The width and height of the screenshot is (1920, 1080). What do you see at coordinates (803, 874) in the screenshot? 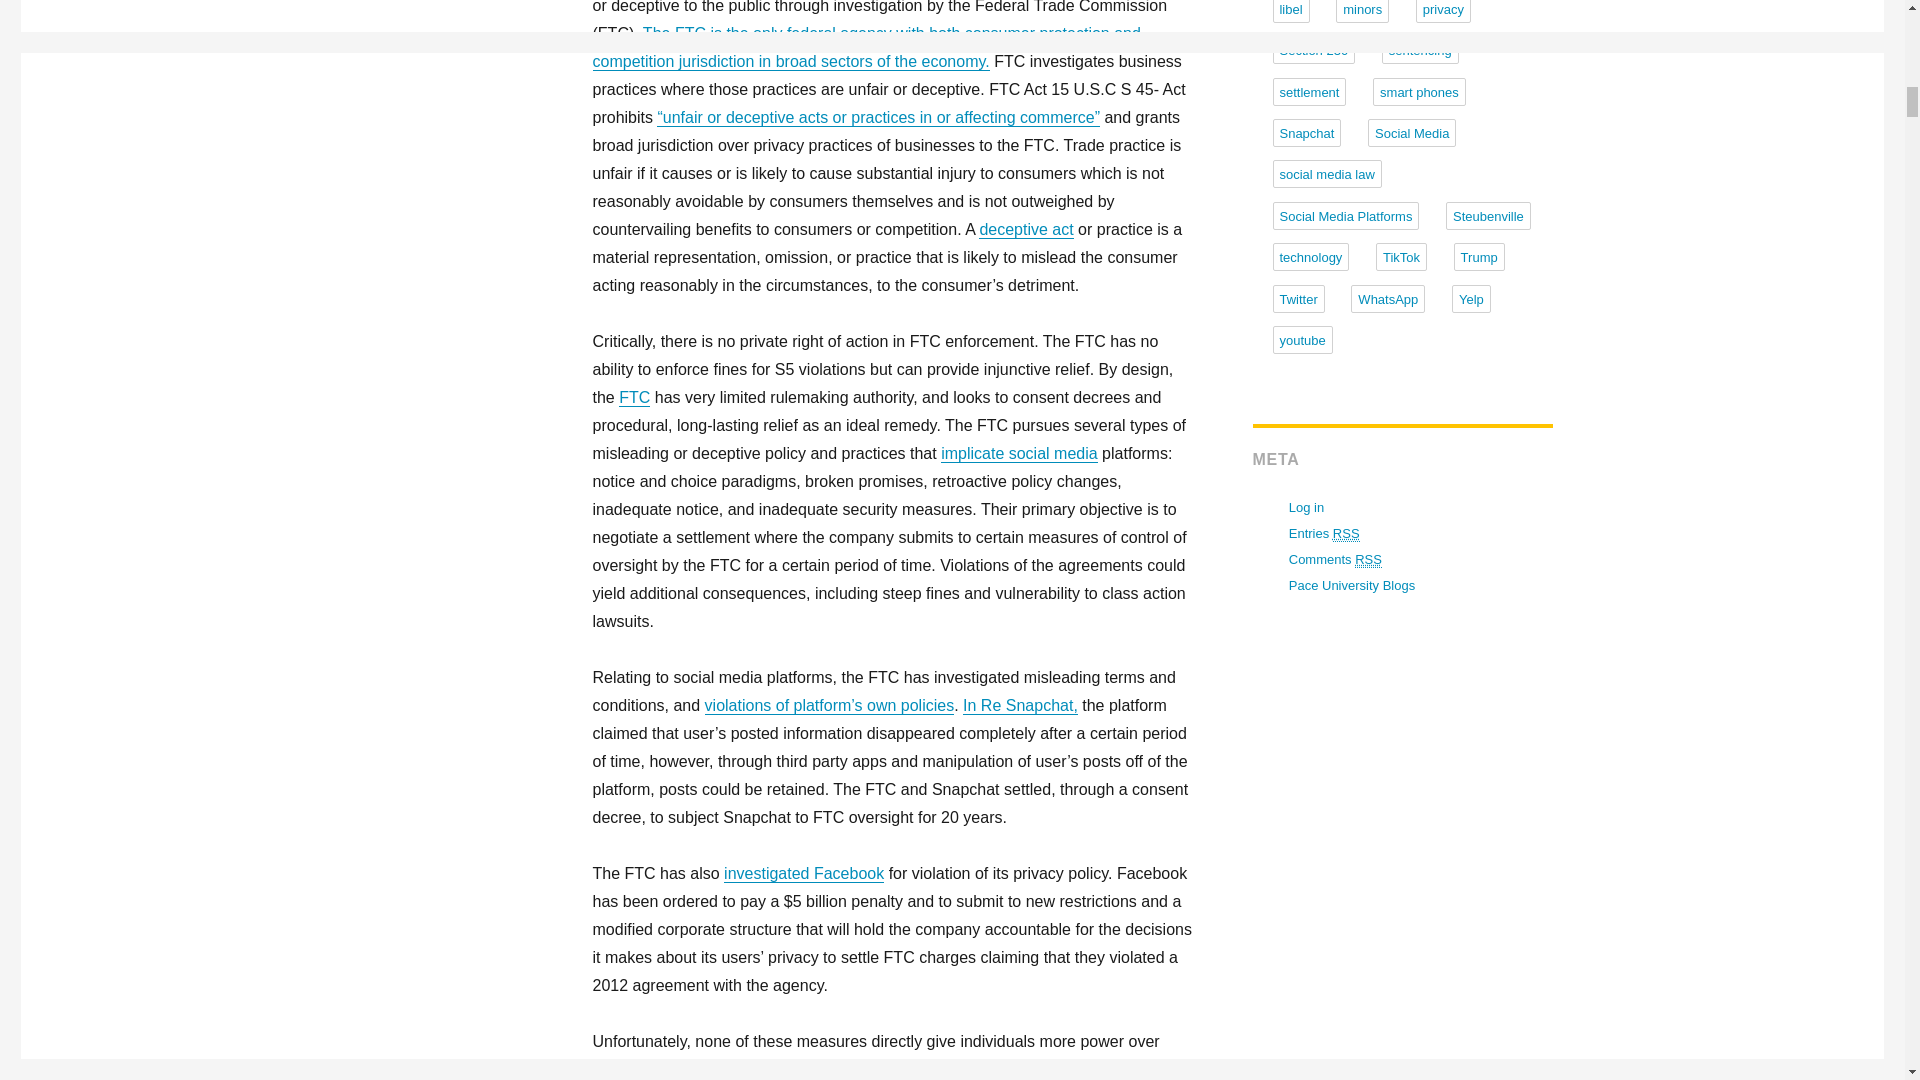
I see `investigated Facebook` at bounding box center [803, 874].